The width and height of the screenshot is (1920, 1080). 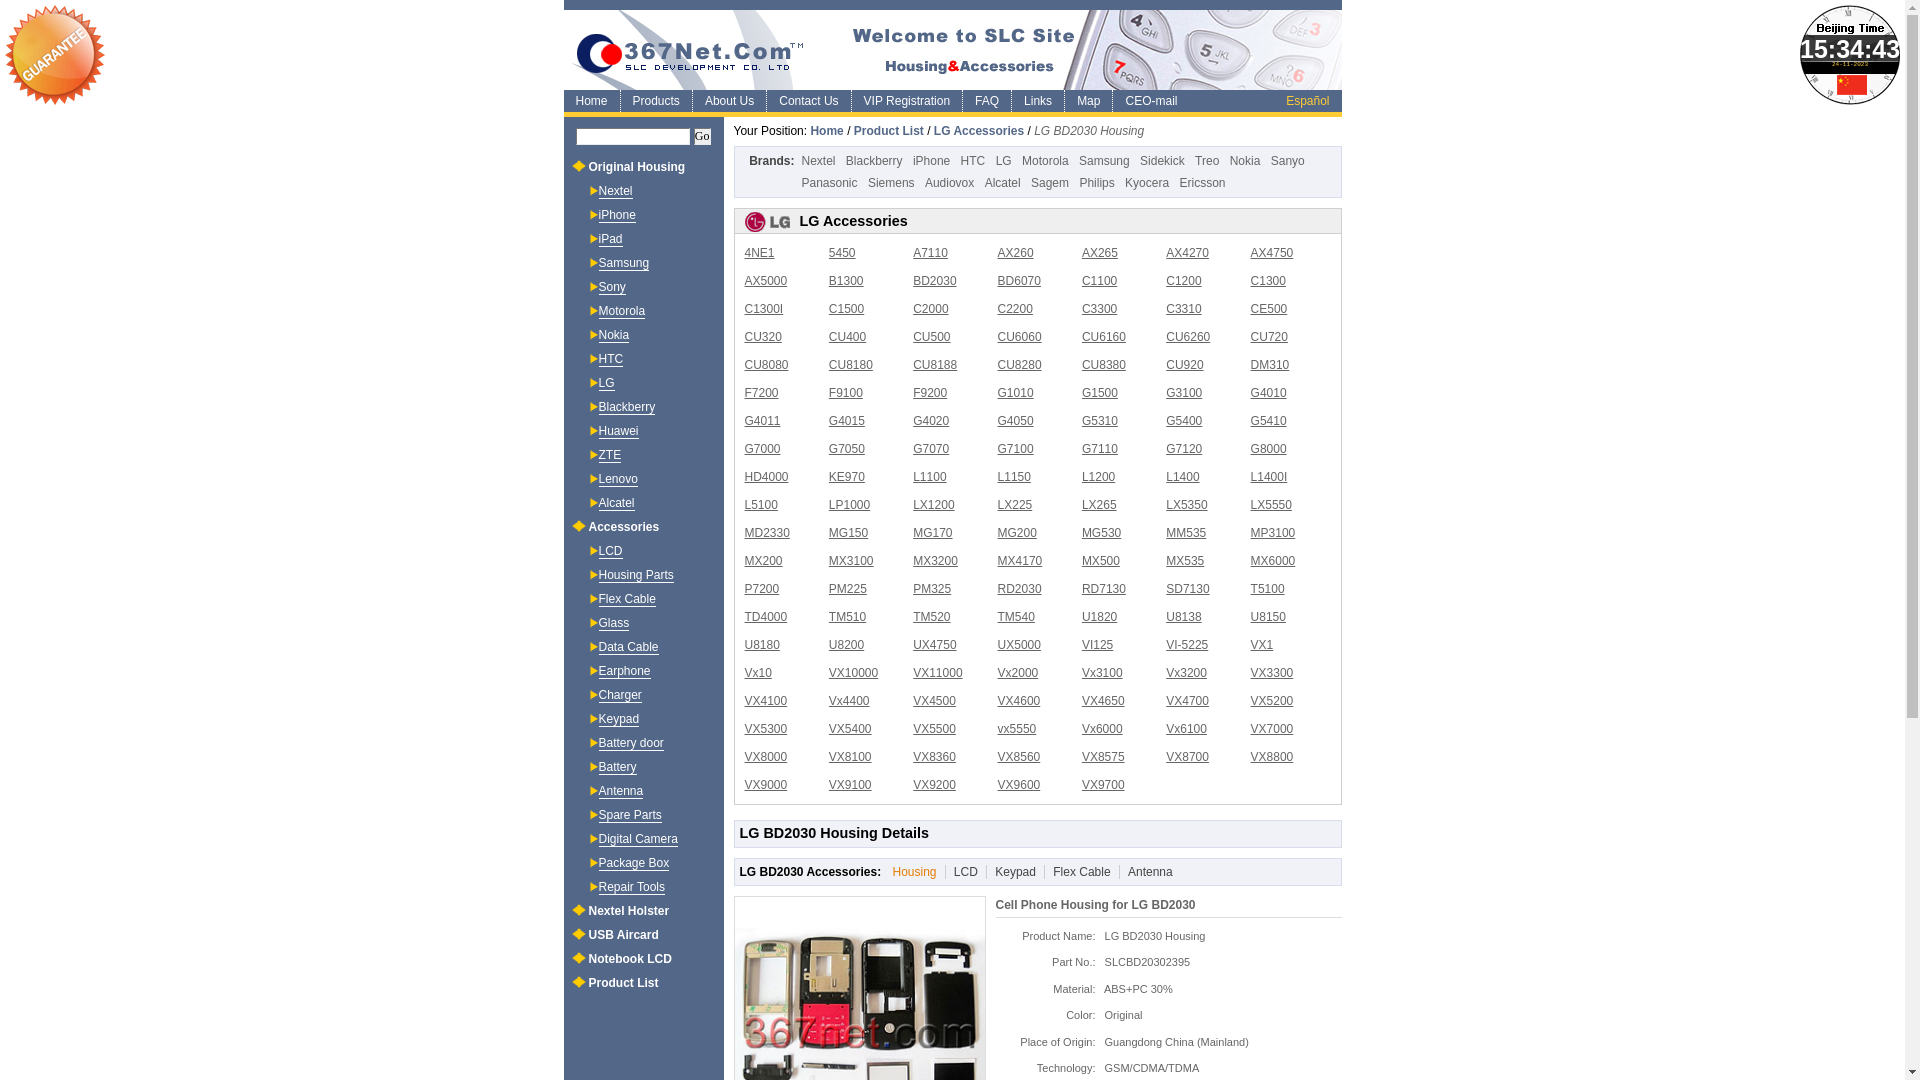 What do you see at coordinates (1274, 533) in the screenshot?
I see `MP3100` at bounding box center [1274, 533].